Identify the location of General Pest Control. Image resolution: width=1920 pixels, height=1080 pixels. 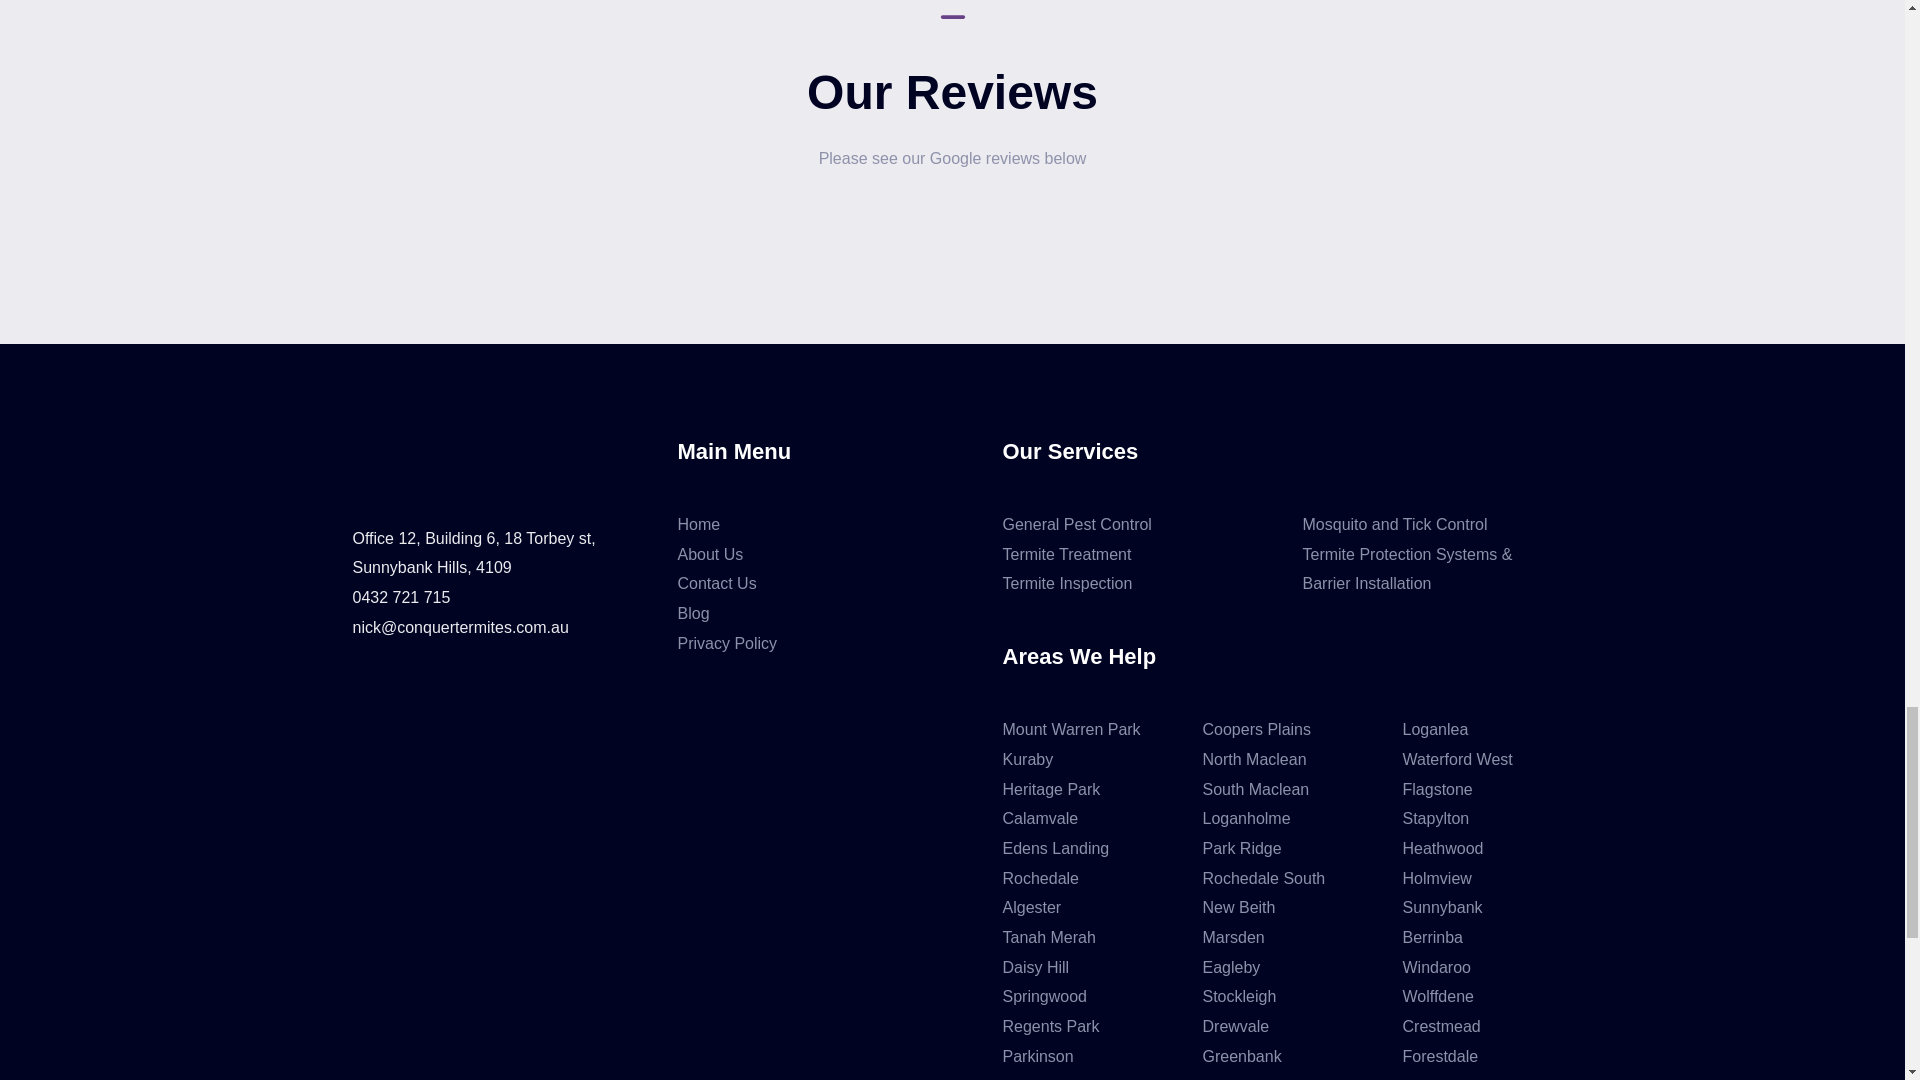
(1076, 524).